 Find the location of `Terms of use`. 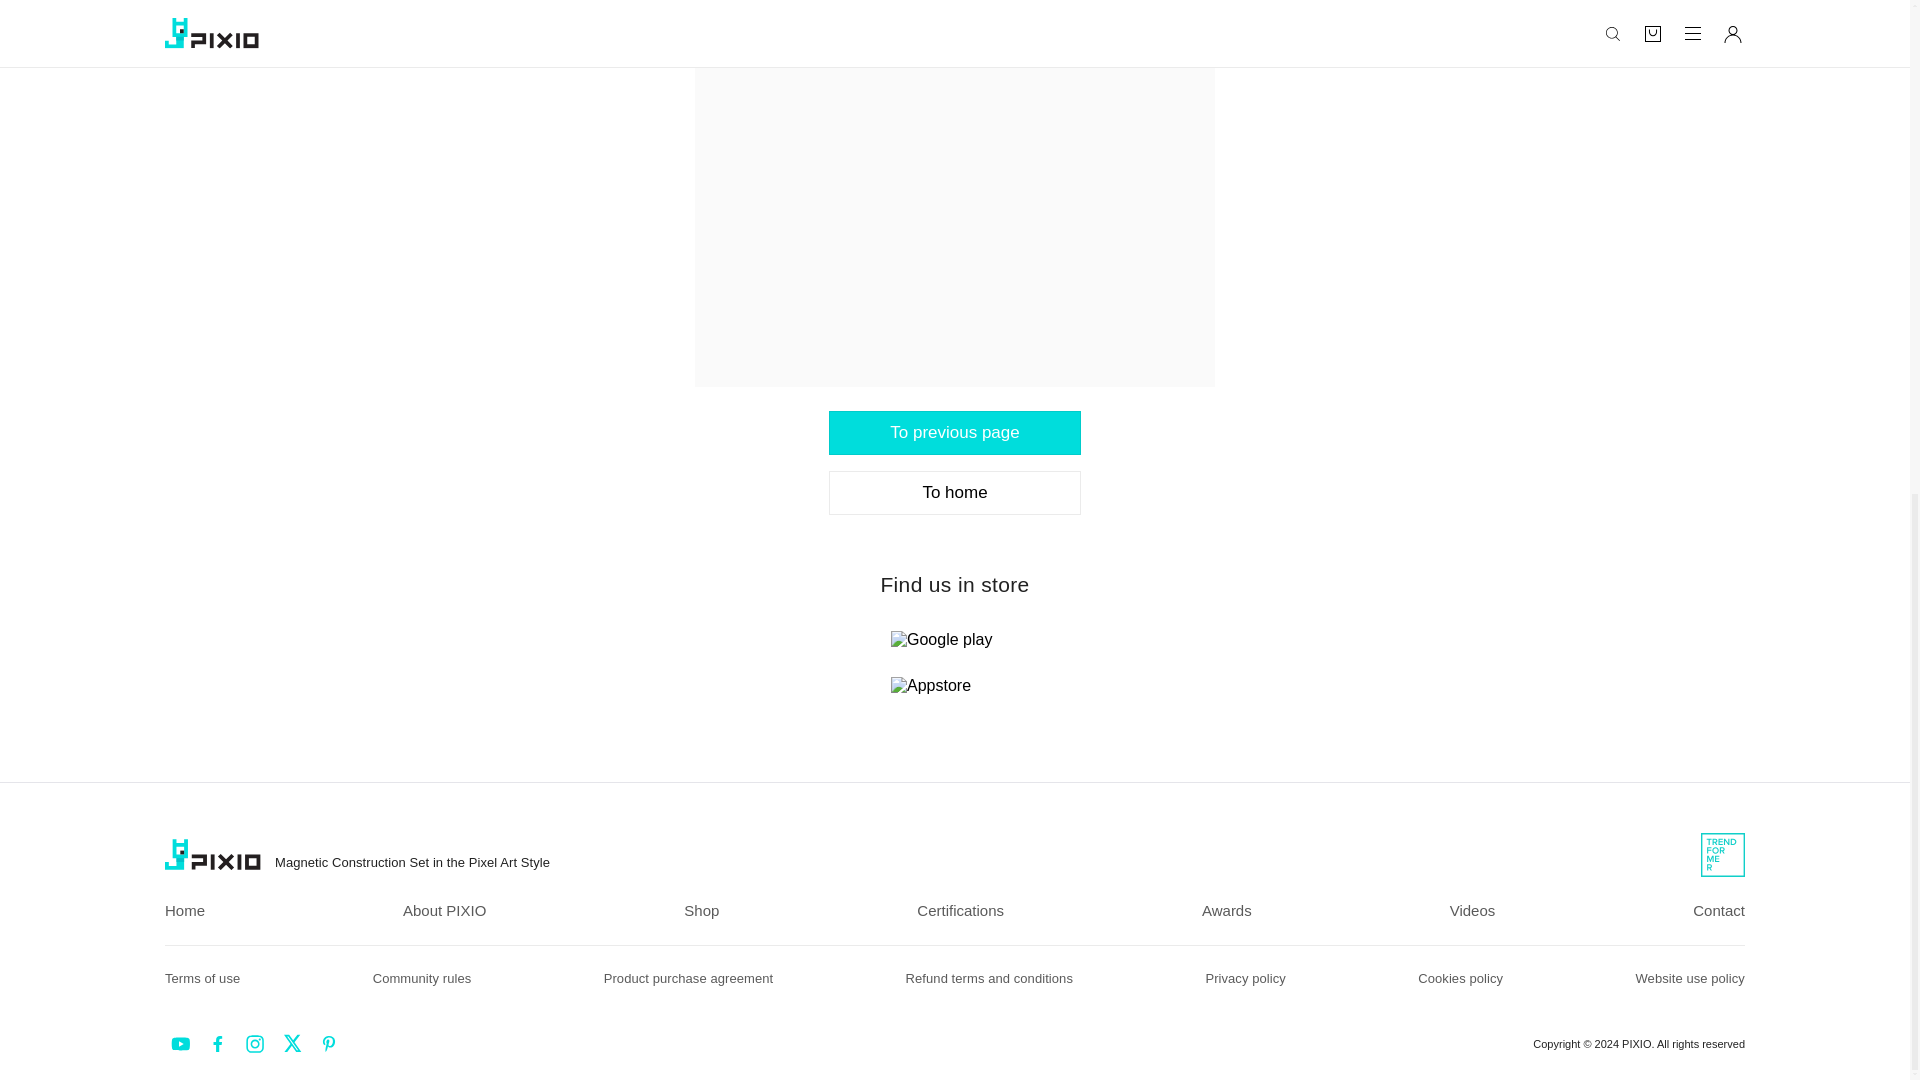

Terms of use is located at coordinates (202, 978).